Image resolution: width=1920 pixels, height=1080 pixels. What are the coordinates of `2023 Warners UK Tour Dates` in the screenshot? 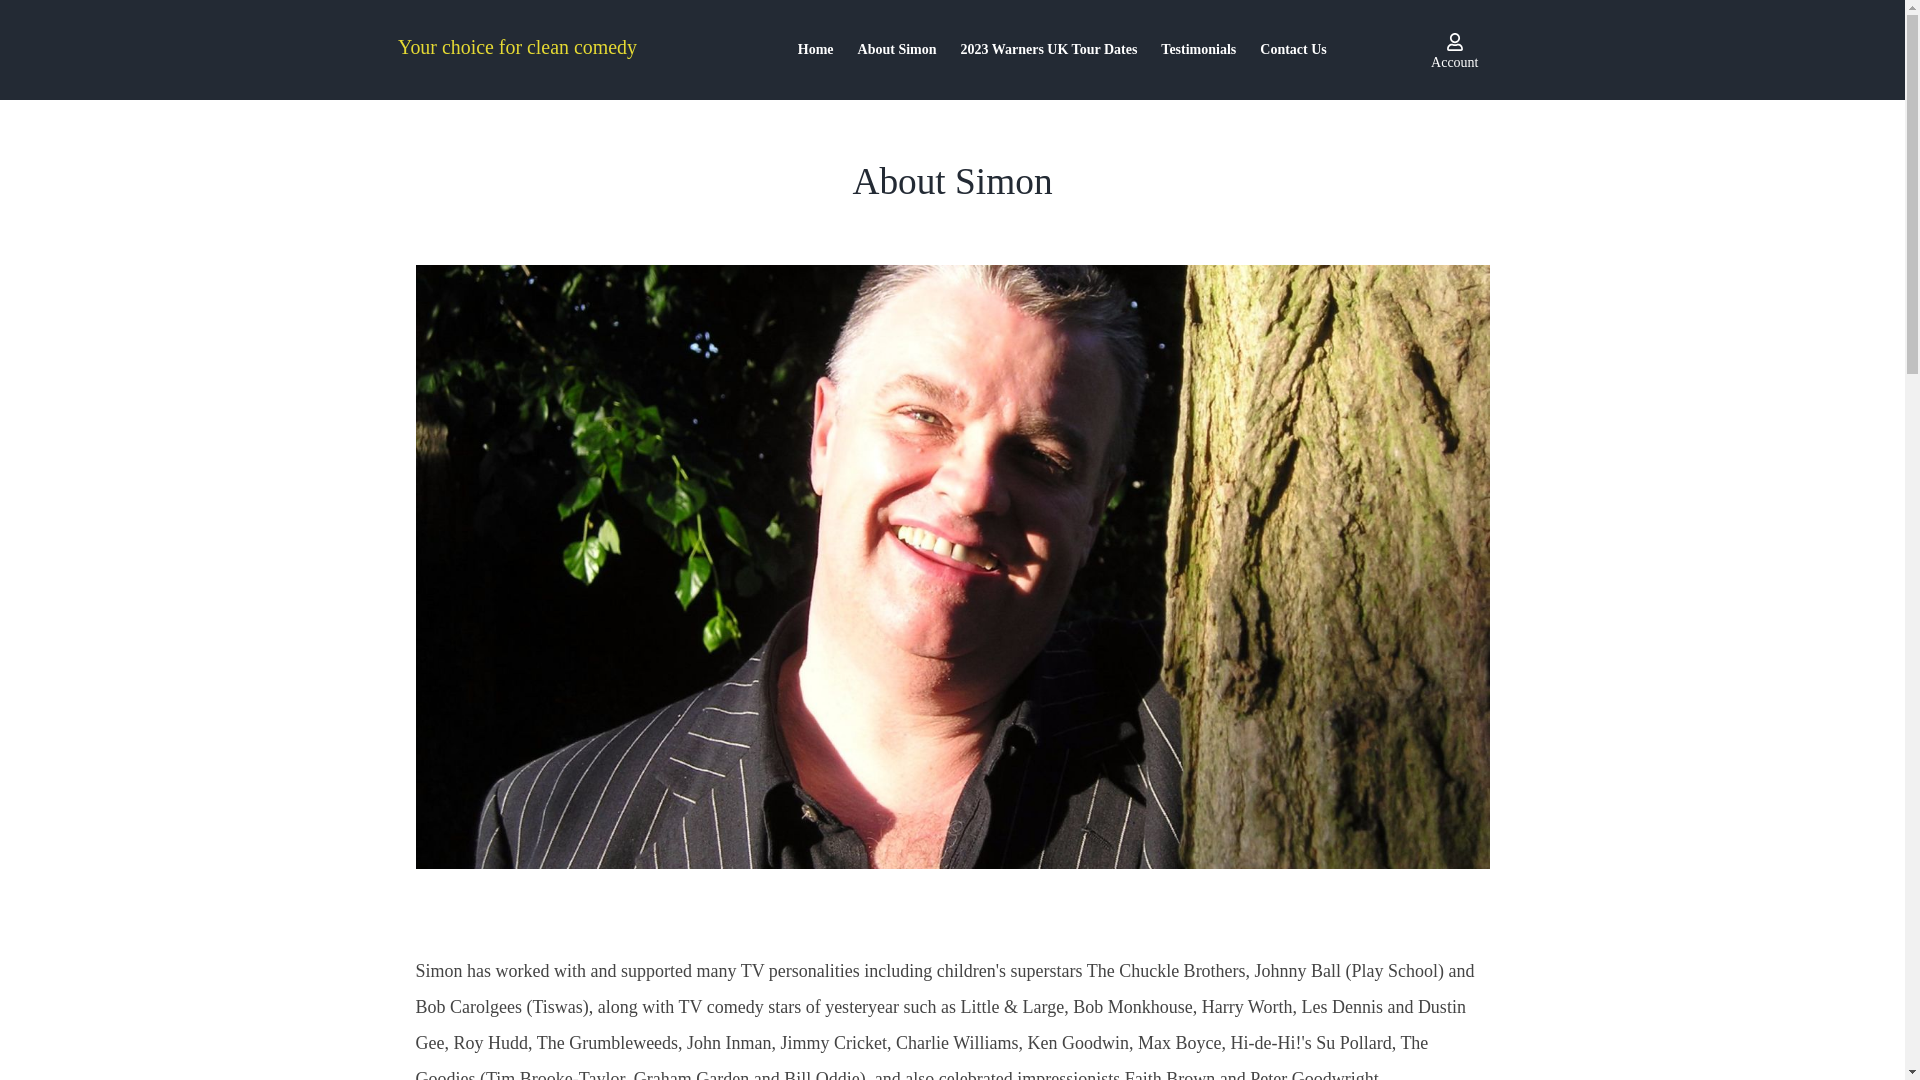 It's located at (1048, 50).